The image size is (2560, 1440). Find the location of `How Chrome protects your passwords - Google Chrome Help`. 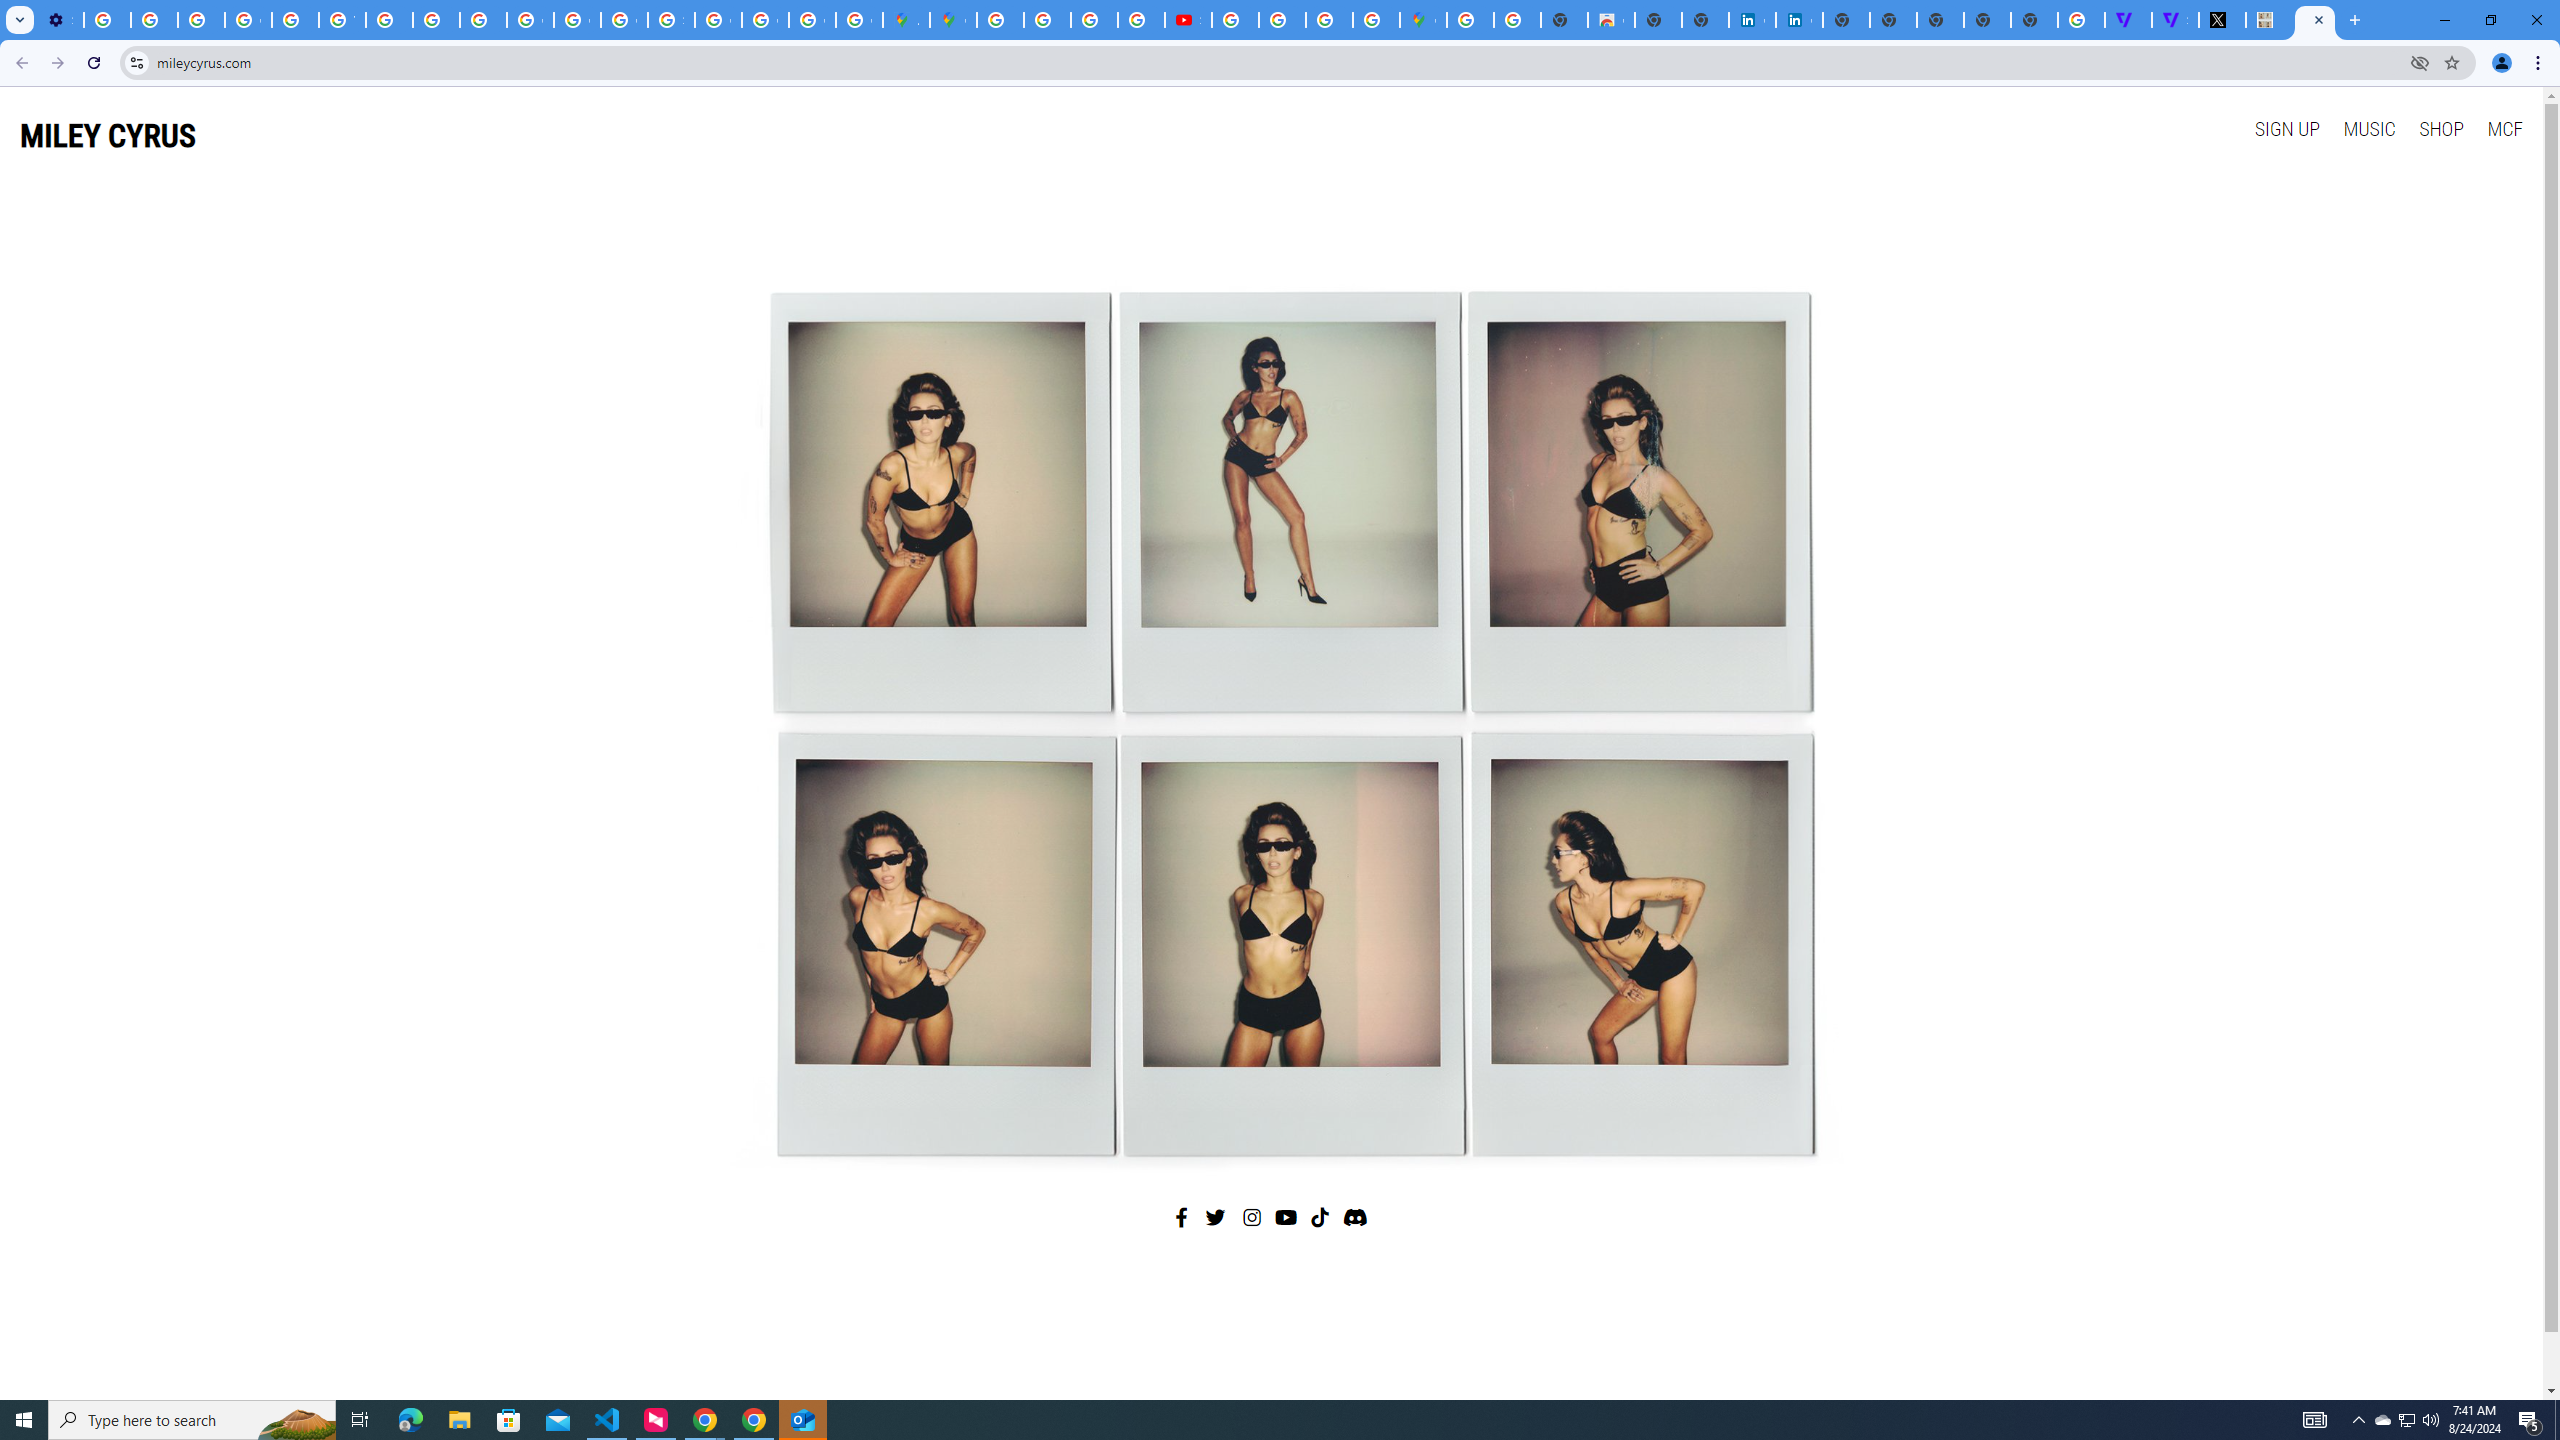

How Chrome protects your passwords - Google Chrome Help is located at coordinates (1235, 20).